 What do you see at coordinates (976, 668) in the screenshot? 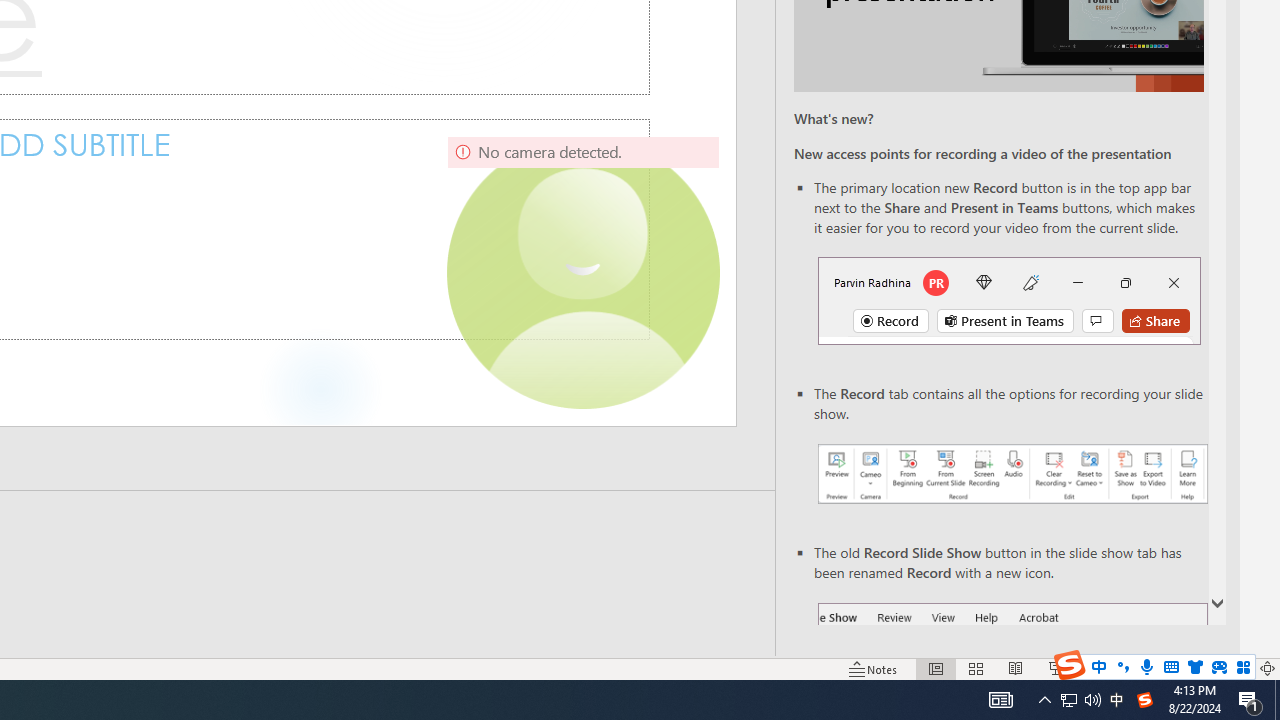
I see `Slide Sorter` at bounding box center [976, 668].